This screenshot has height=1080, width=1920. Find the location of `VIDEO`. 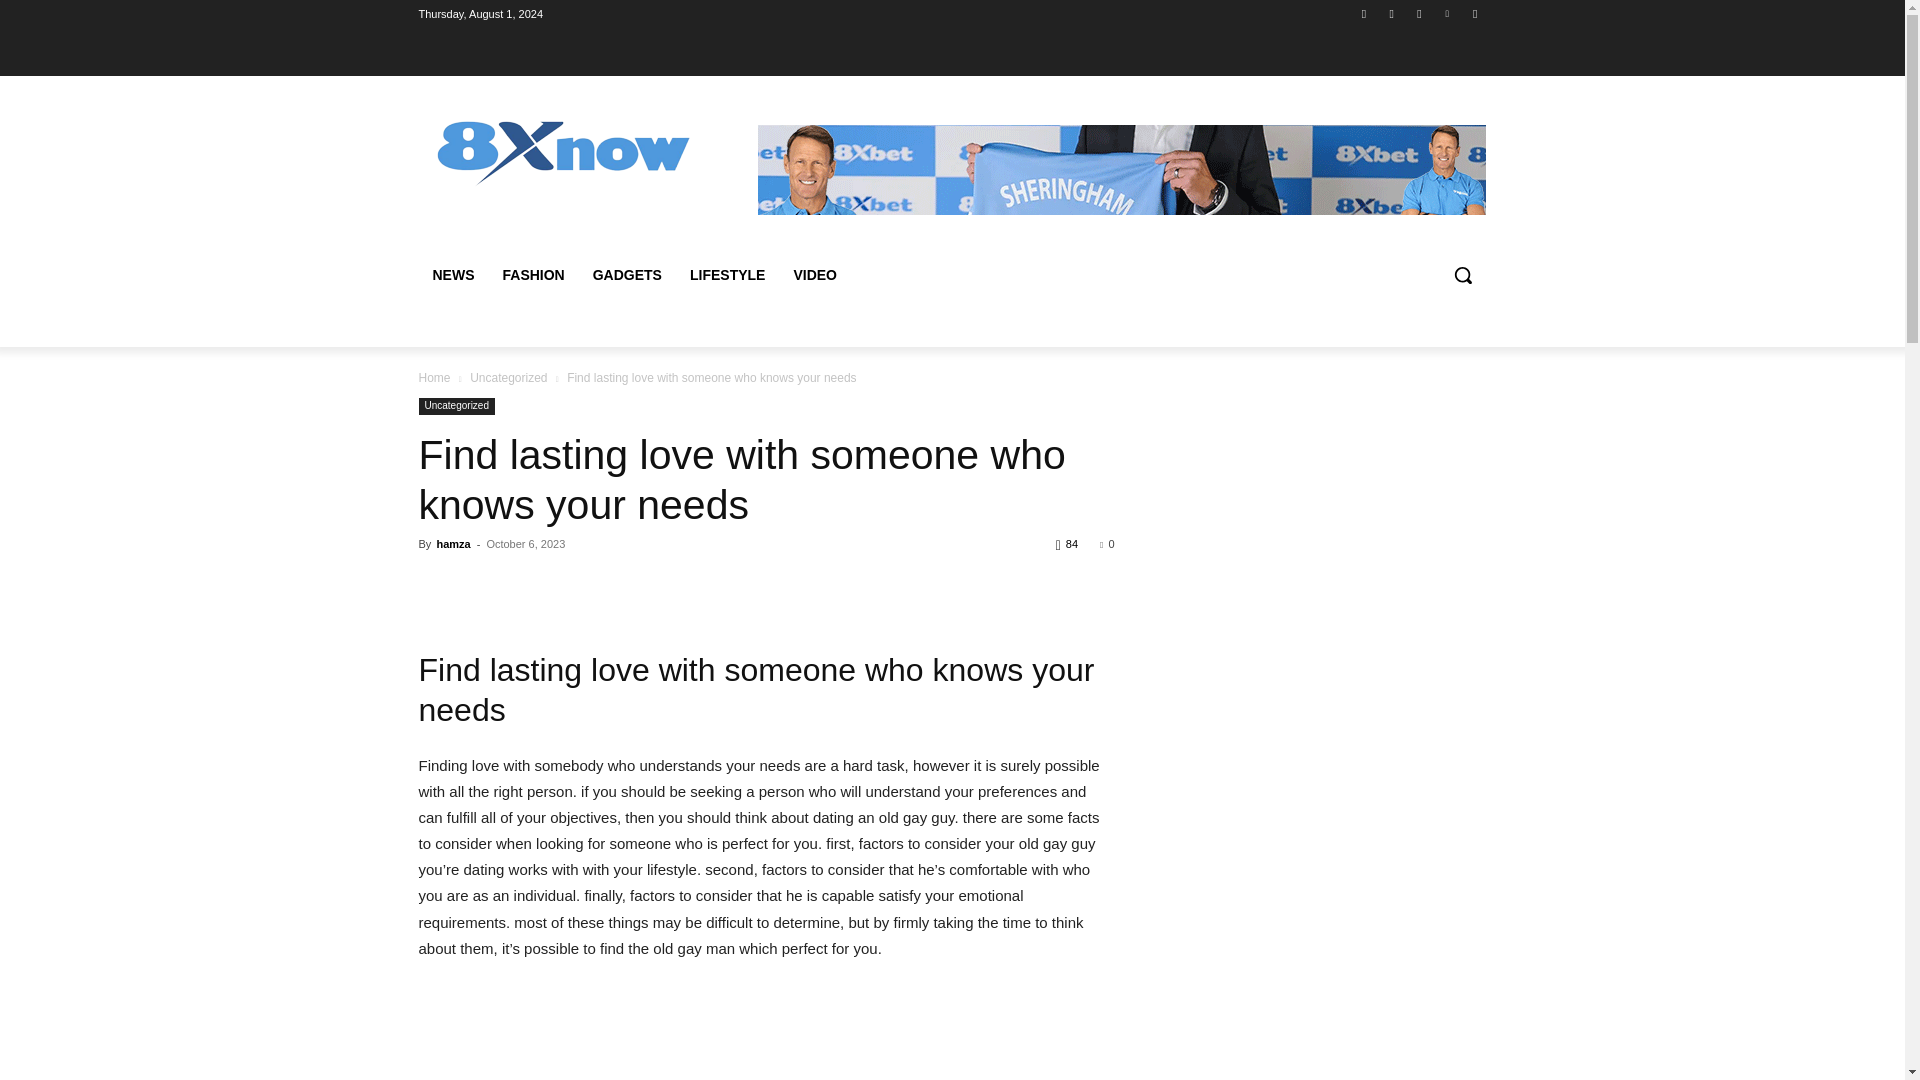

VIDEO is located at coordinates (814, 274).